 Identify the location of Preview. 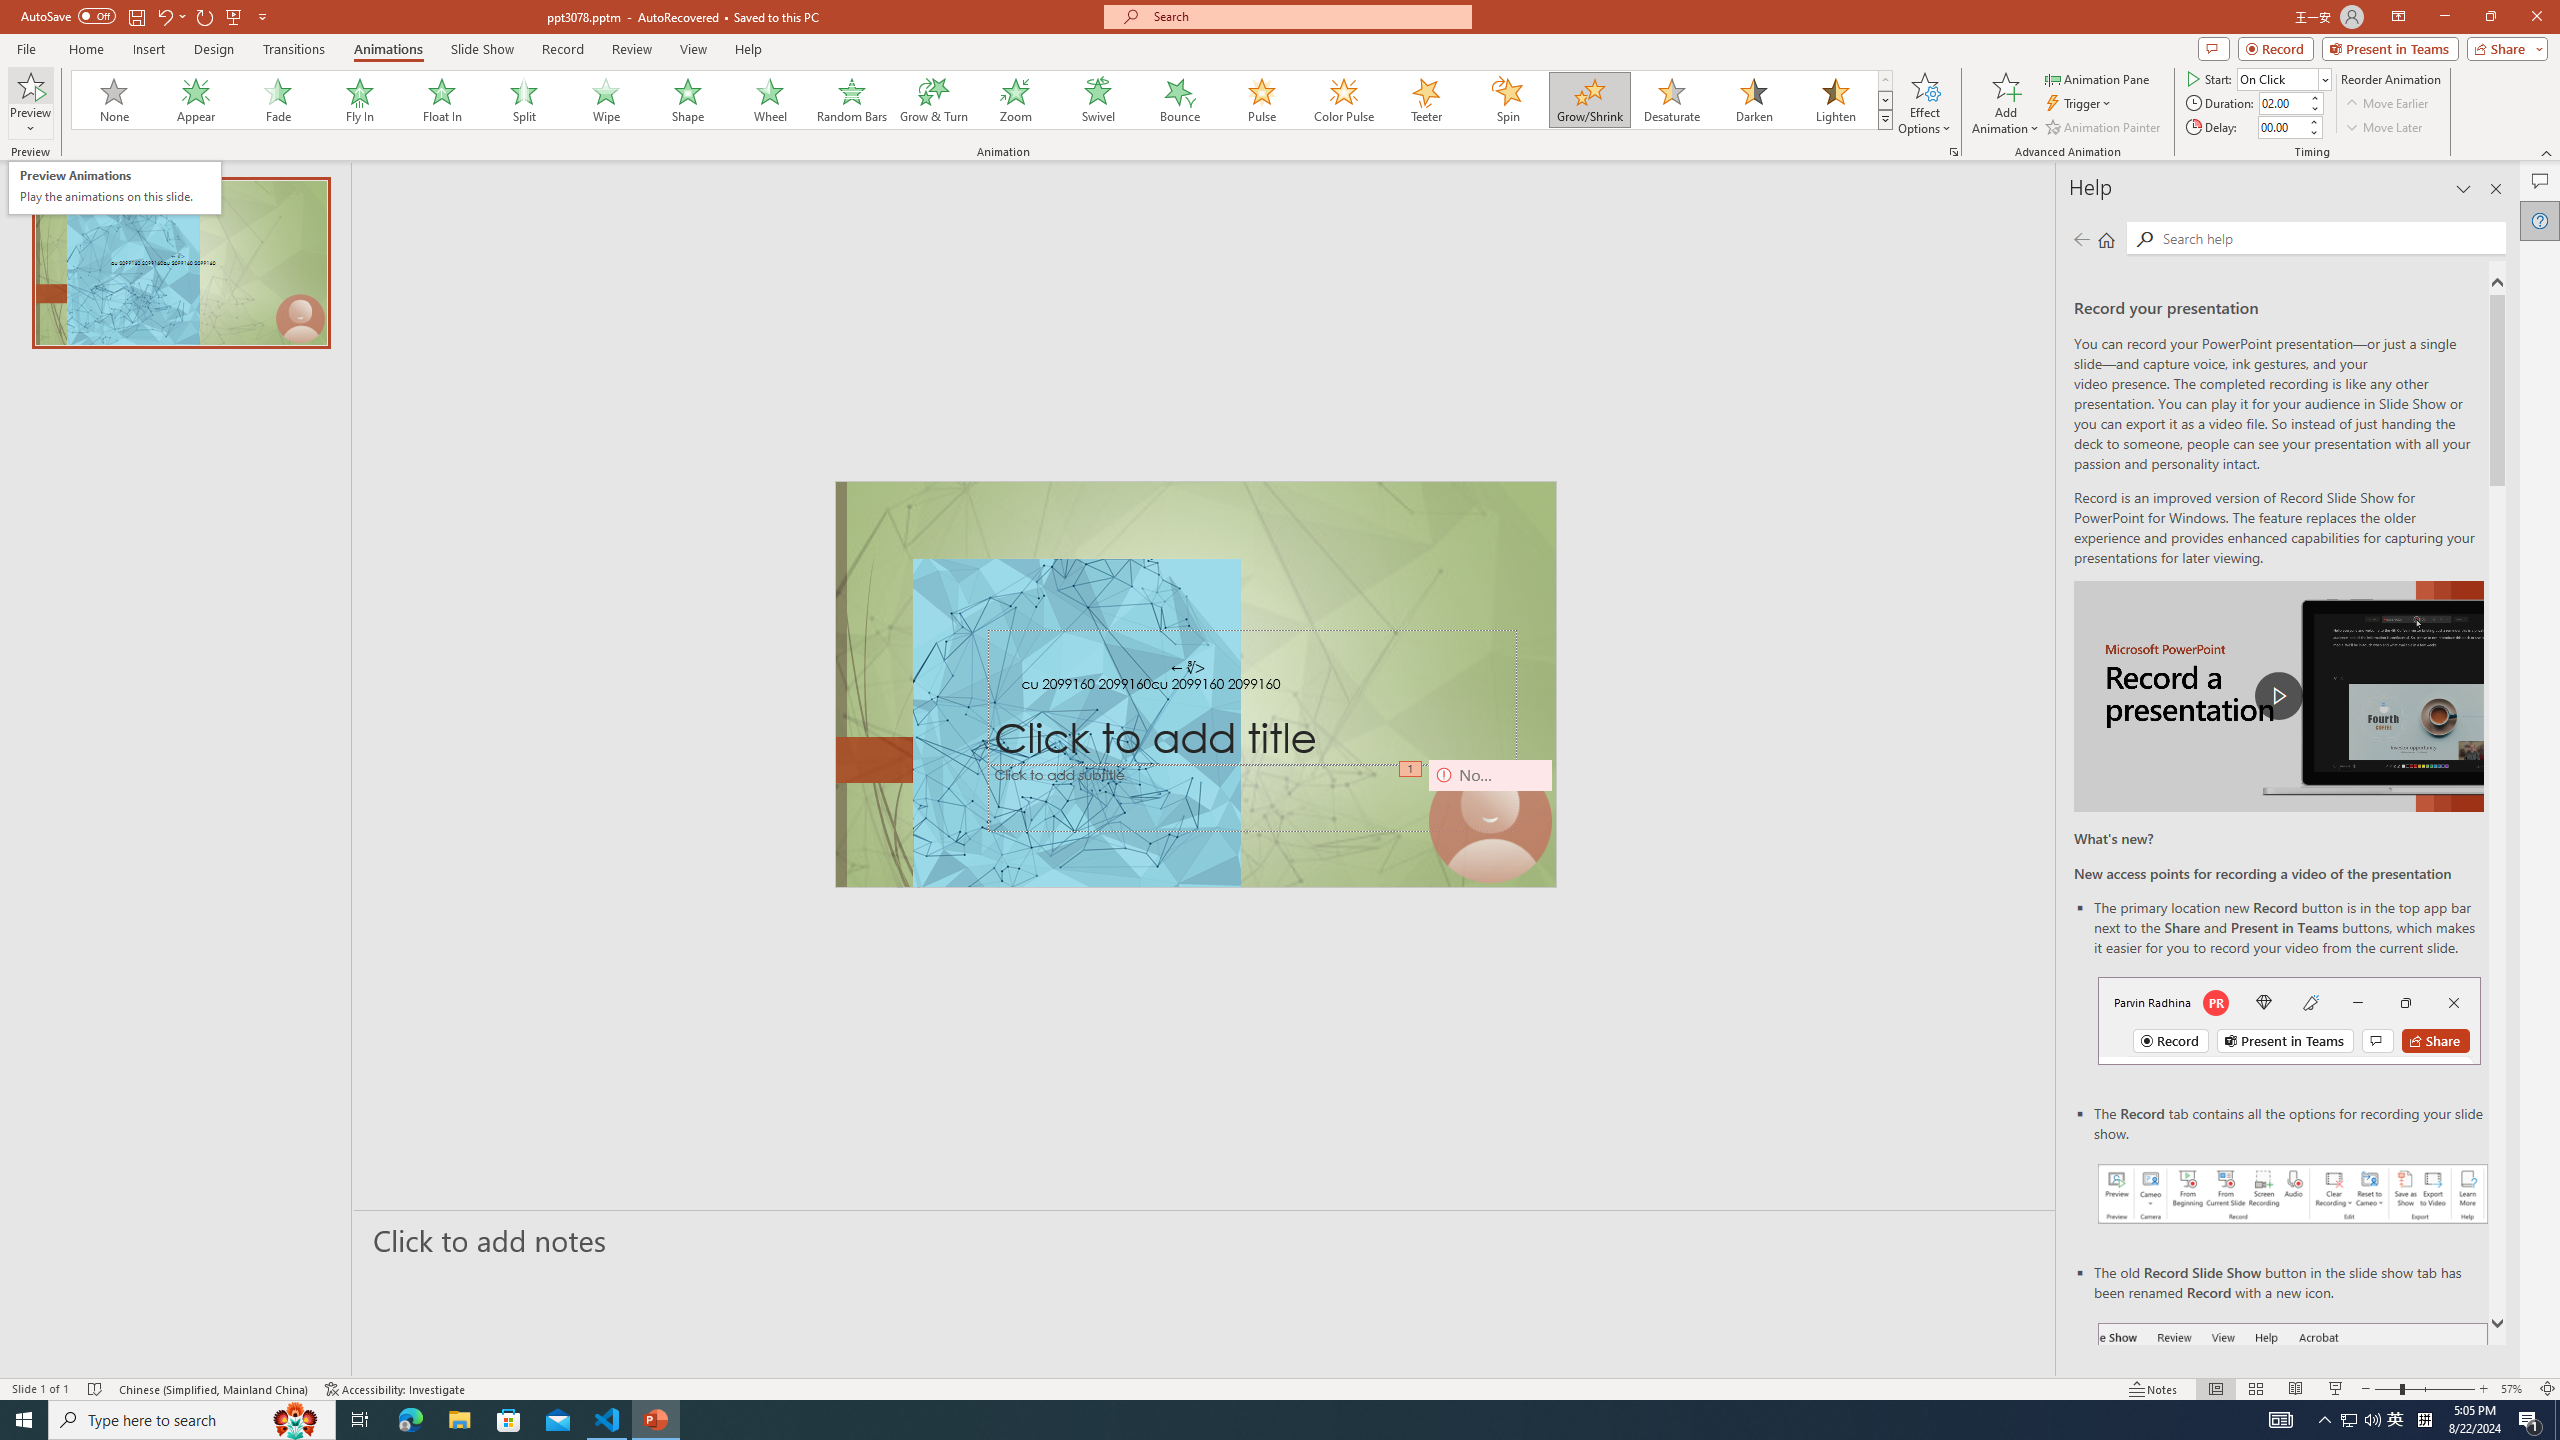
(30, 103).